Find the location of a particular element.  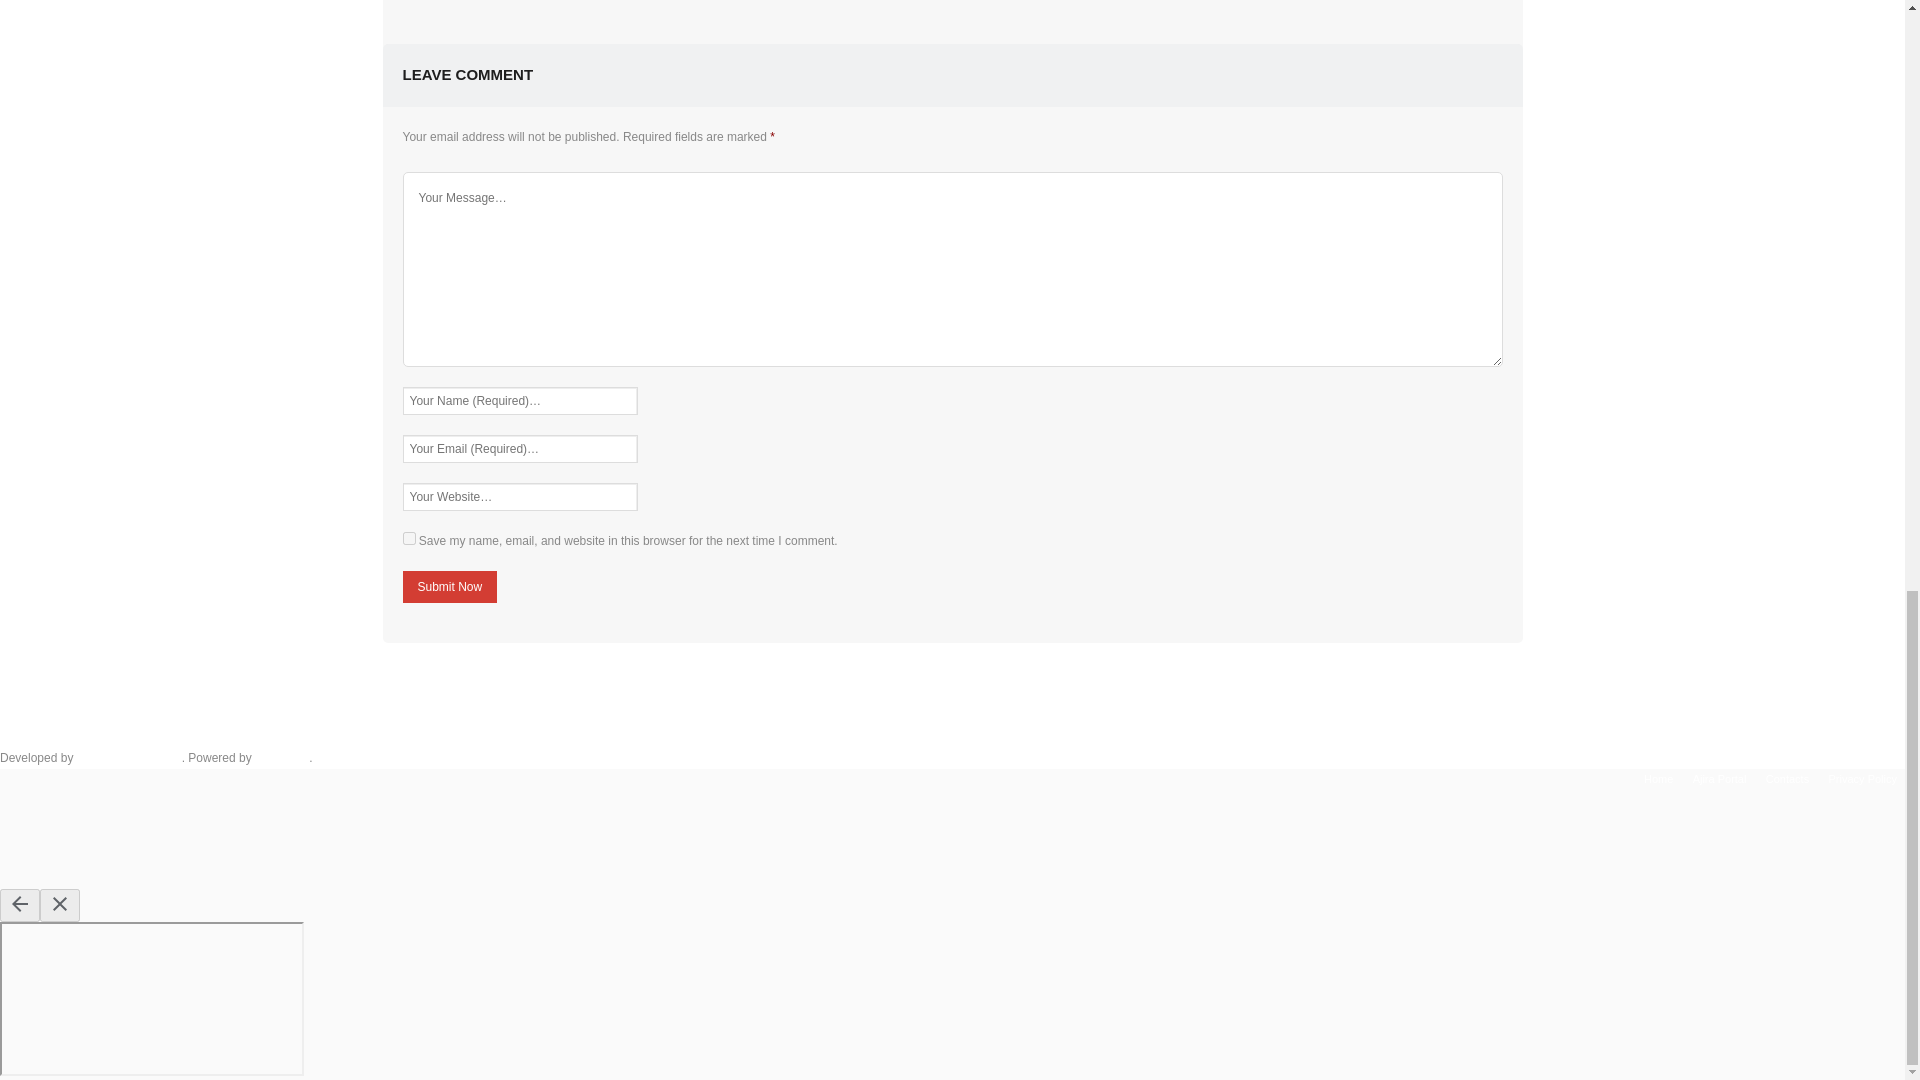

Think Up Themes Ltd is located at coordinates (129, 757).